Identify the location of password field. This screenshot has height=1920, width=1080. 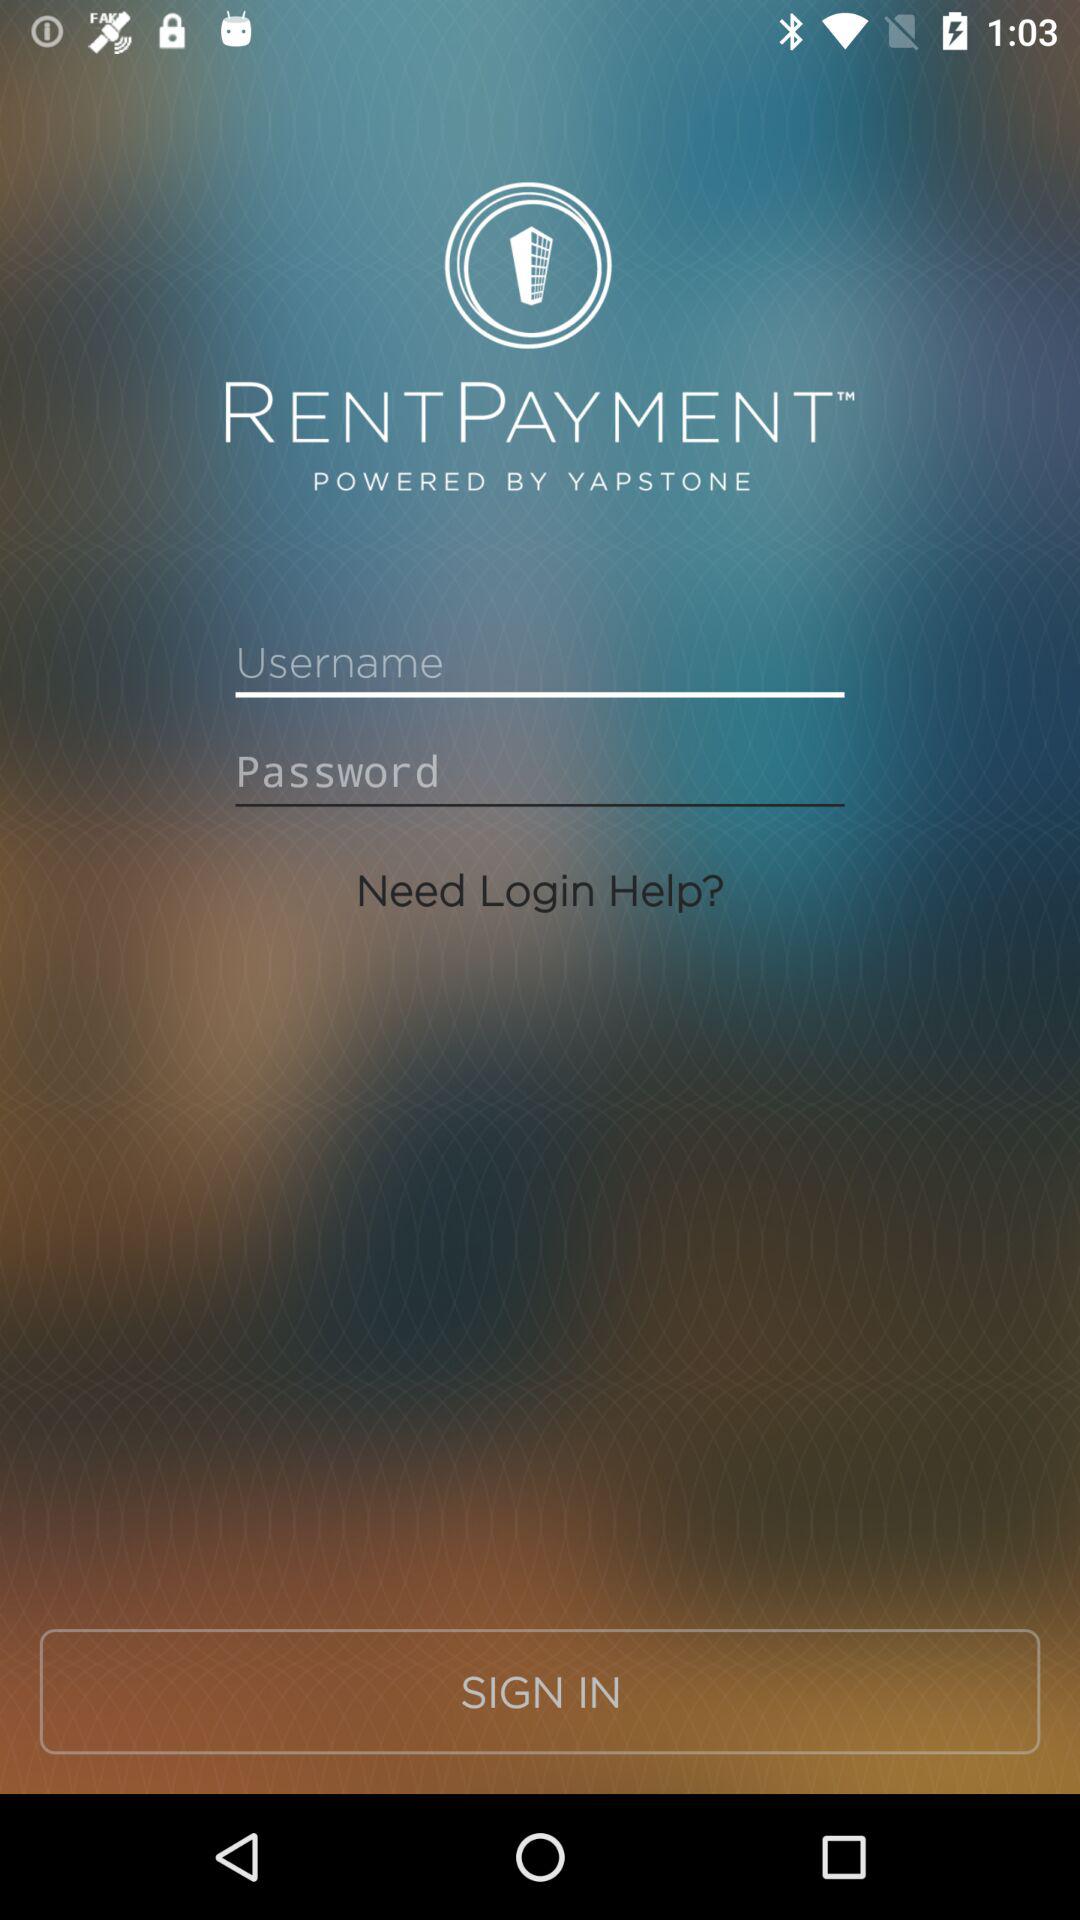
(540, 771).